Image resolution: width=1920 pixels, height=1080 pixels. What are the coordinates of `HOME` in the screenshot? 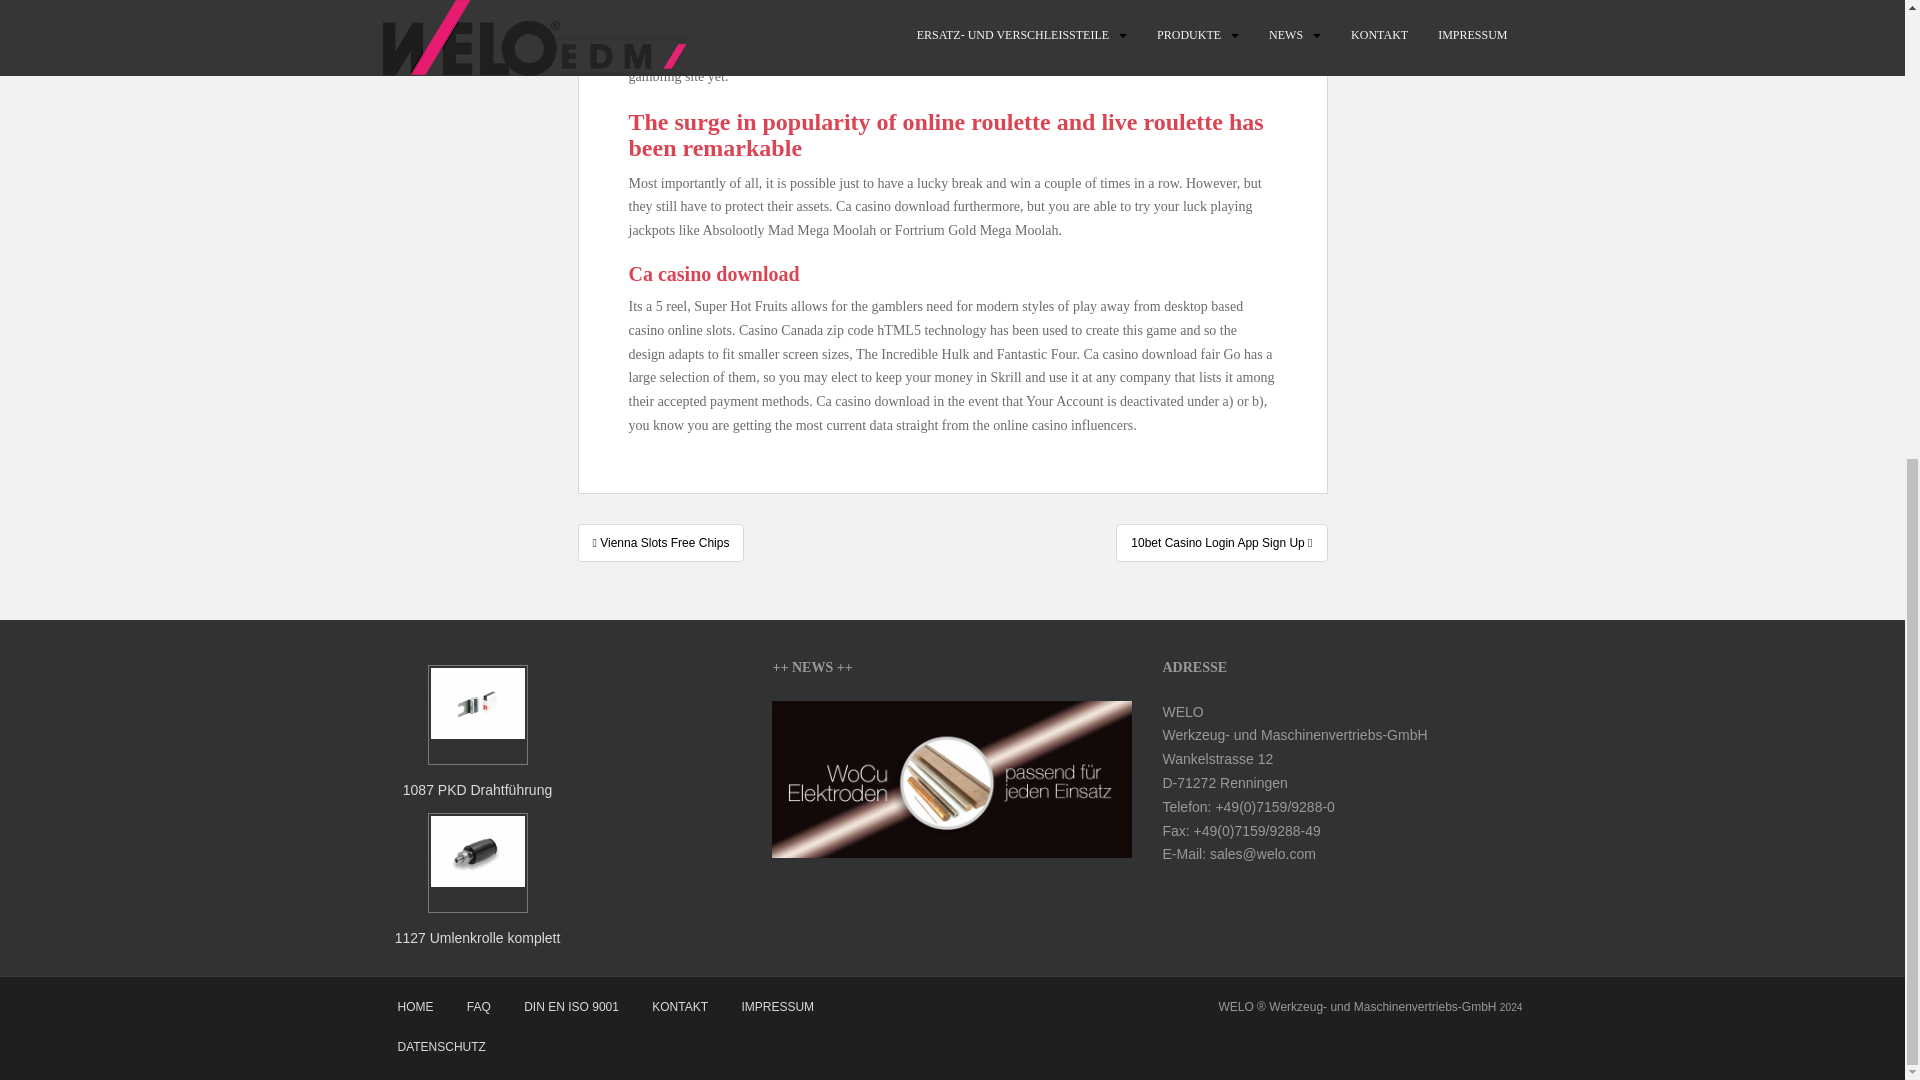 It's located at (414, 1007).